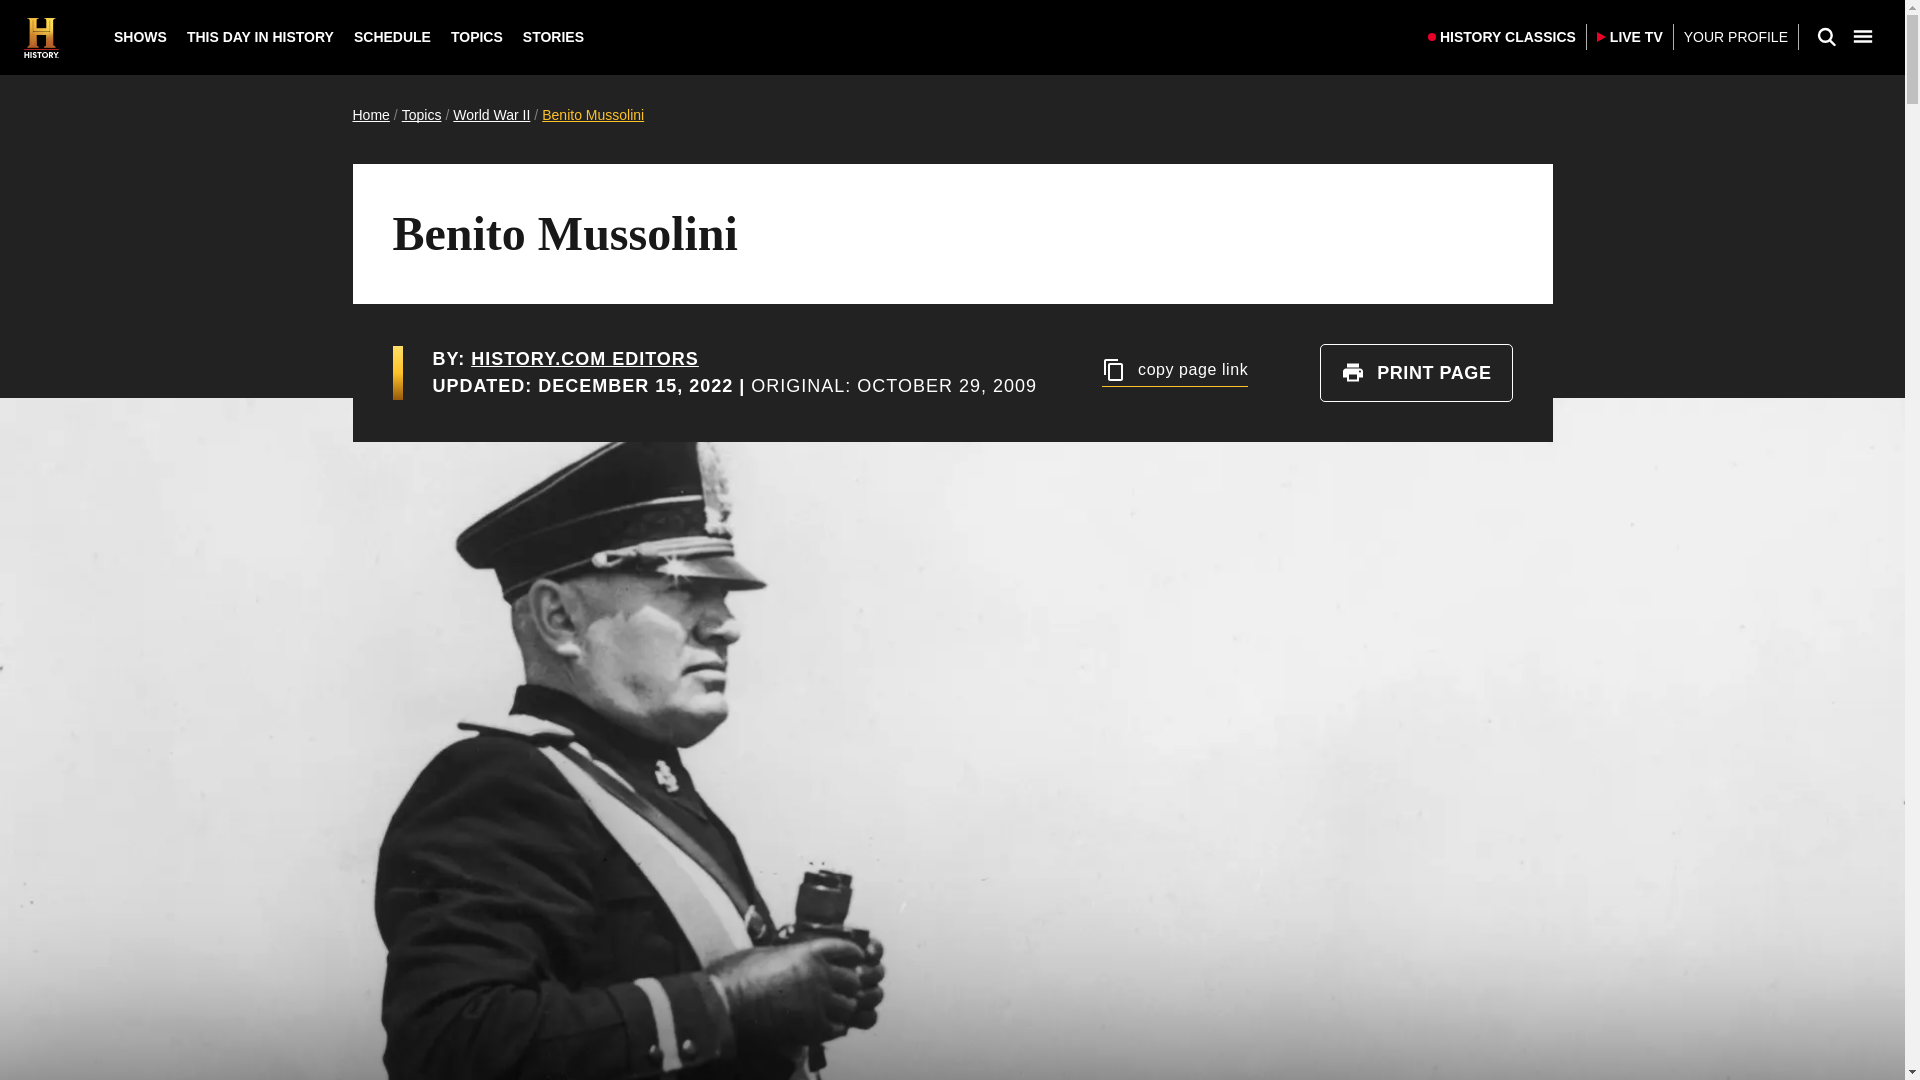 The image size is (1920, 1080). Describe the element at coordinates (140, 37) in the screenshot. I see `SHOWS` at that location.